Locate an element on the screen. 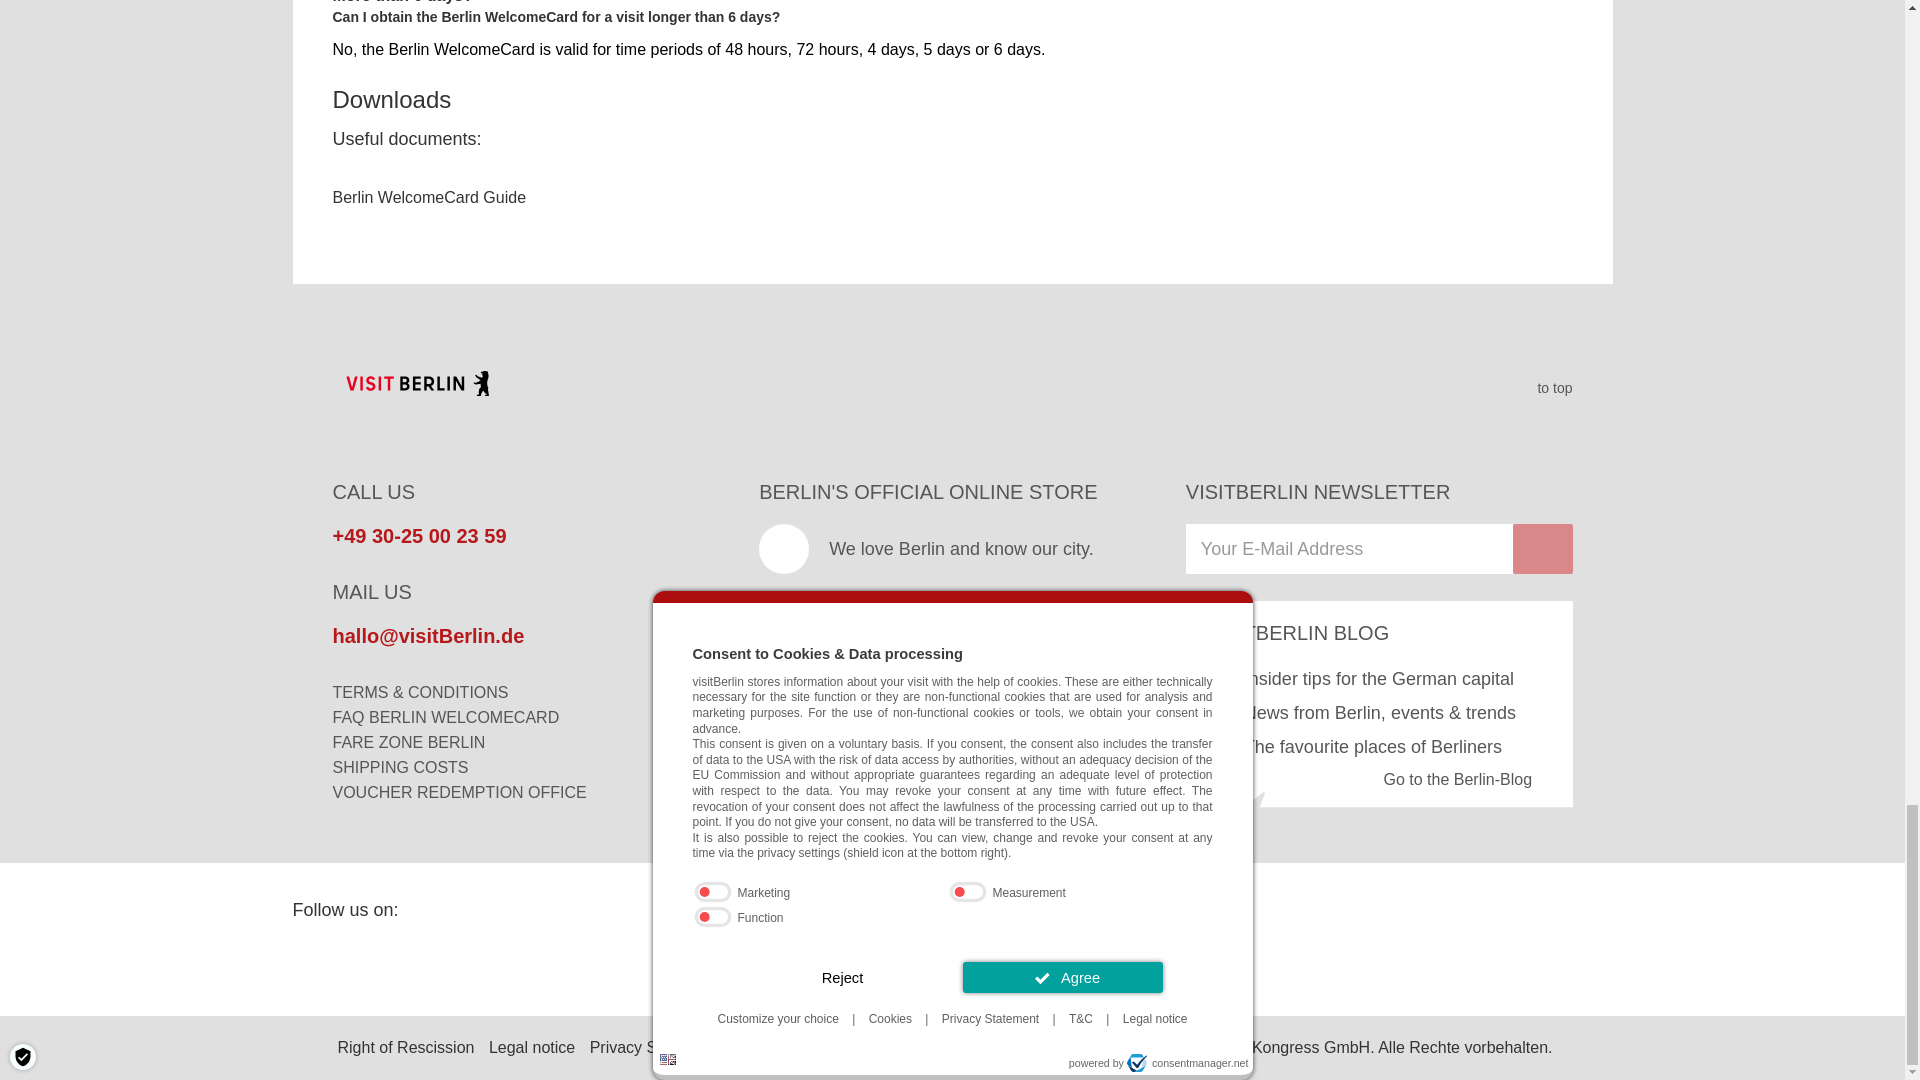 This screenshot has width=1920, height=1080. Fare Zone Berlin is located at coordinates (408, 742).